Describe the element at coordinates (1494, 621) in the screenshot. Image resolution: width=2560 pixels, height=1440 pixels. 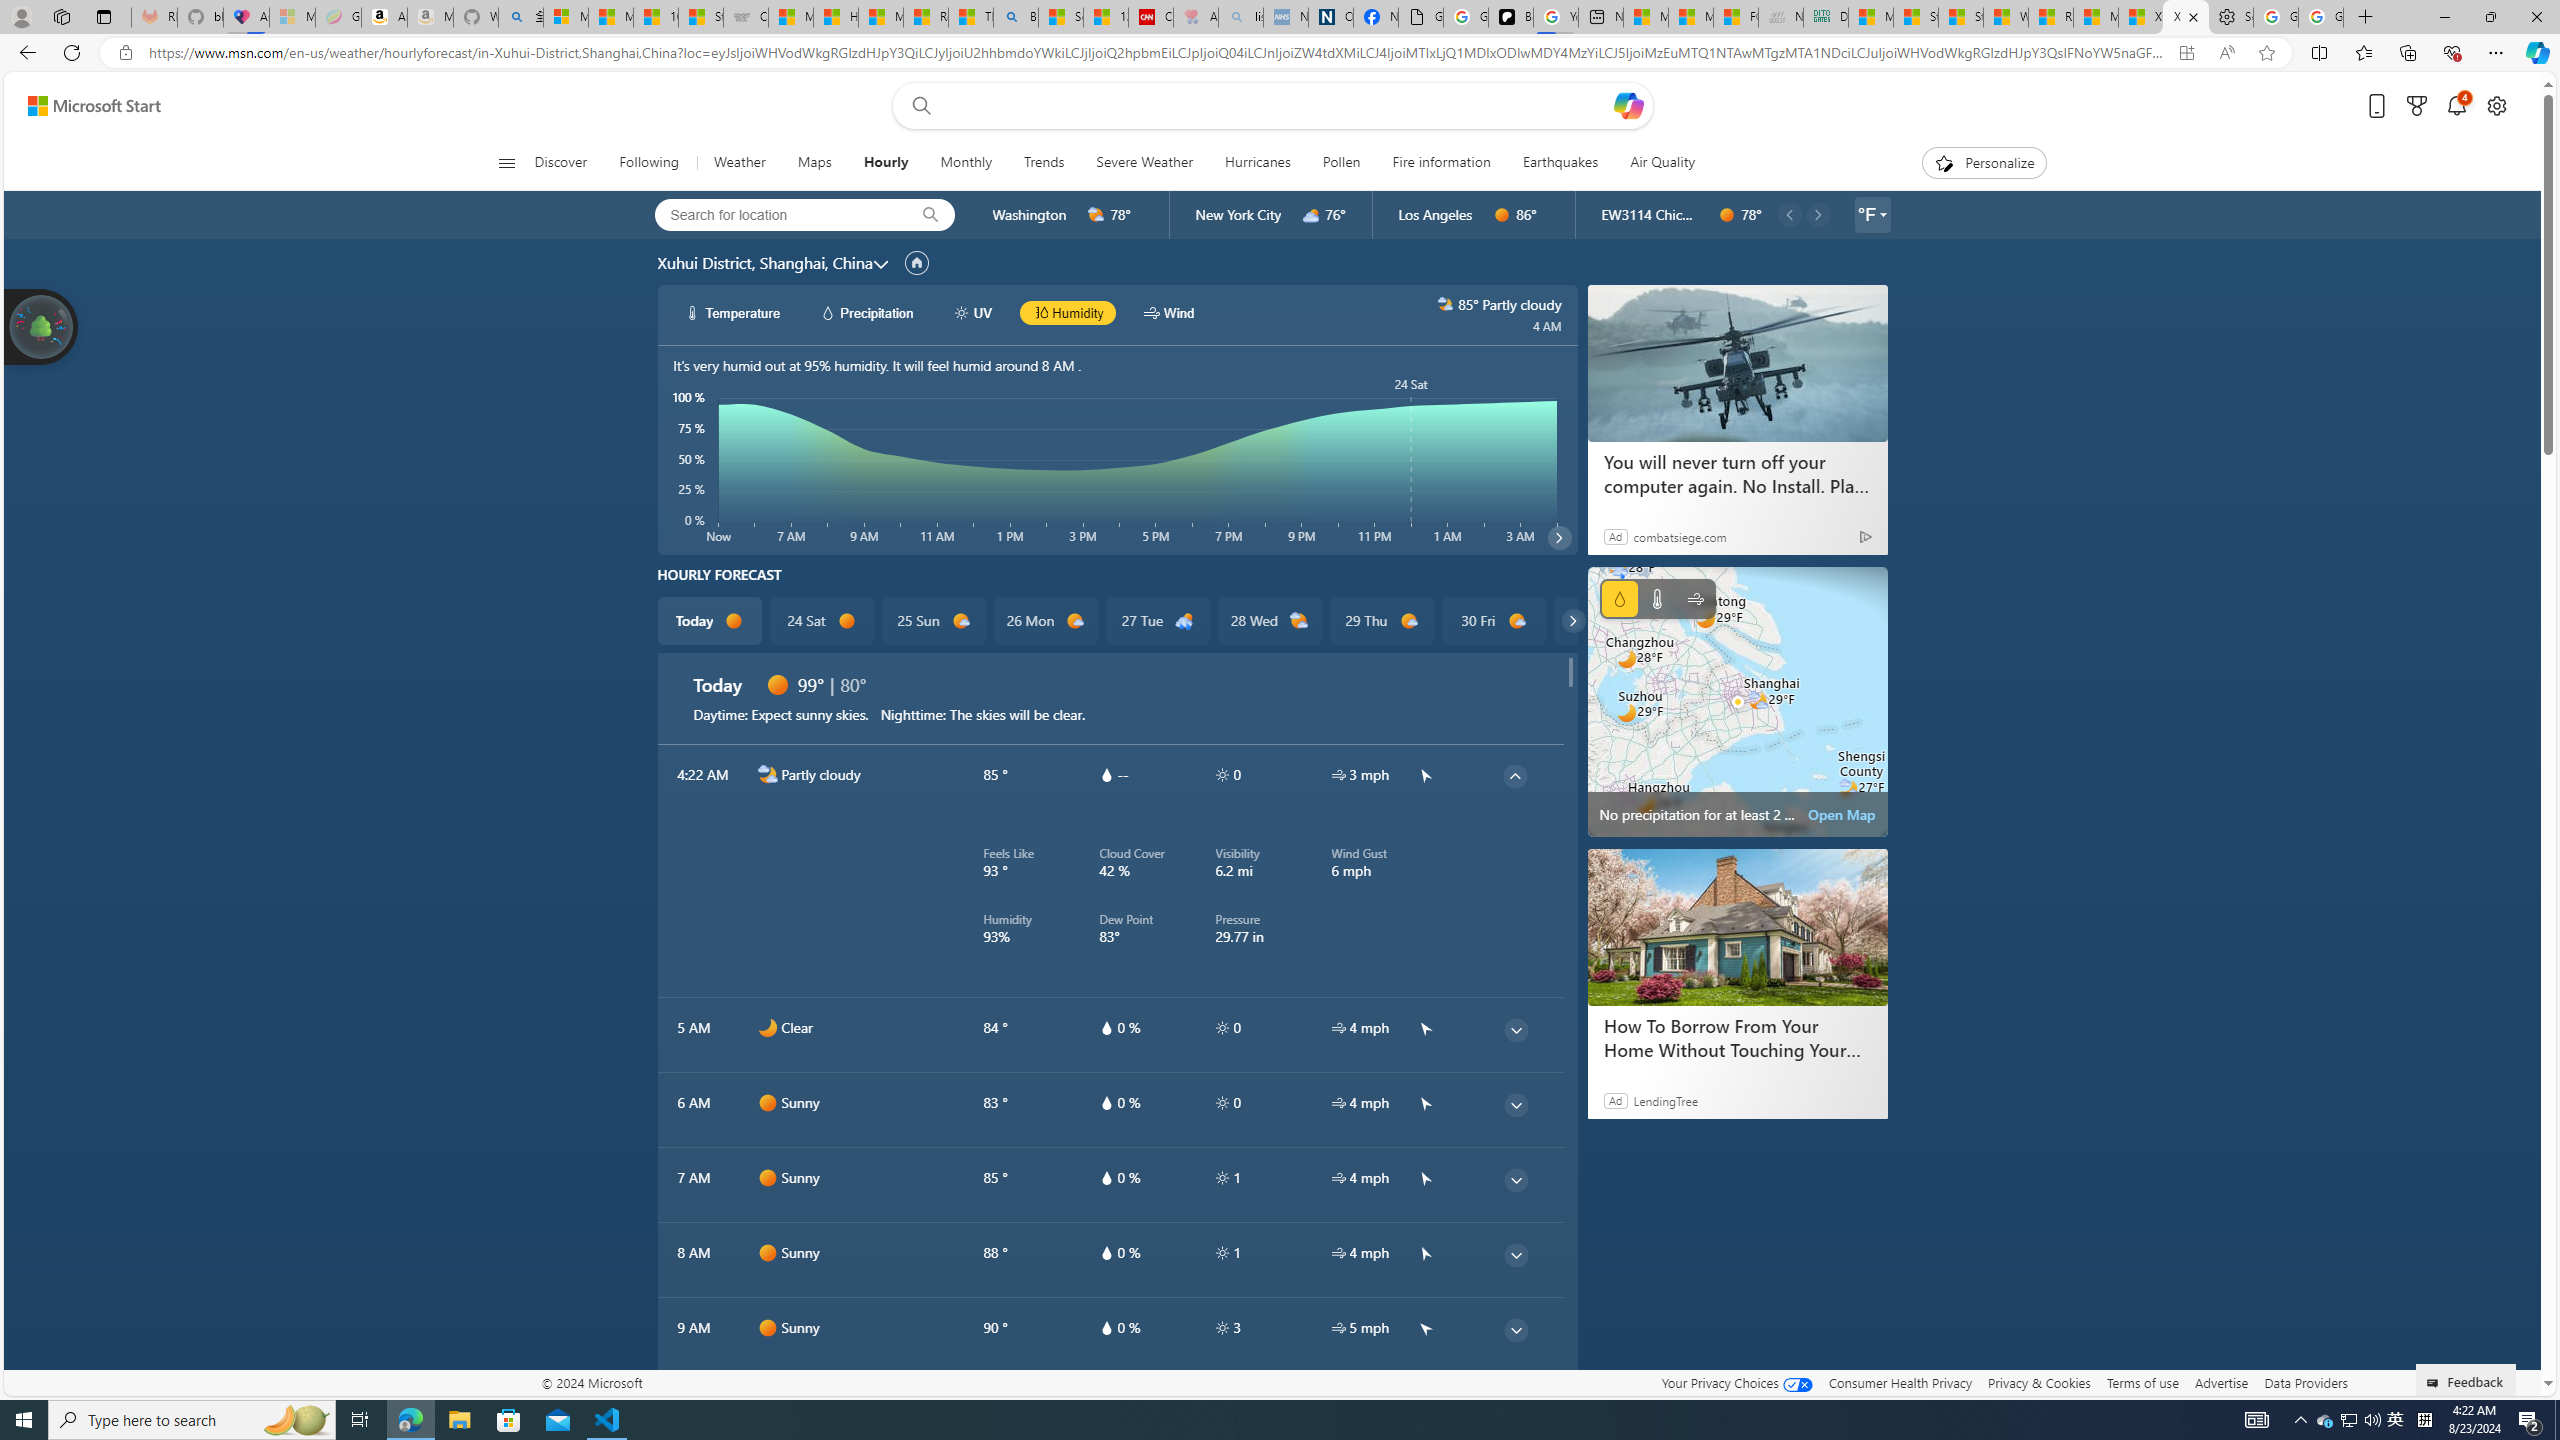
I see `30 Fri d1000` at that location.